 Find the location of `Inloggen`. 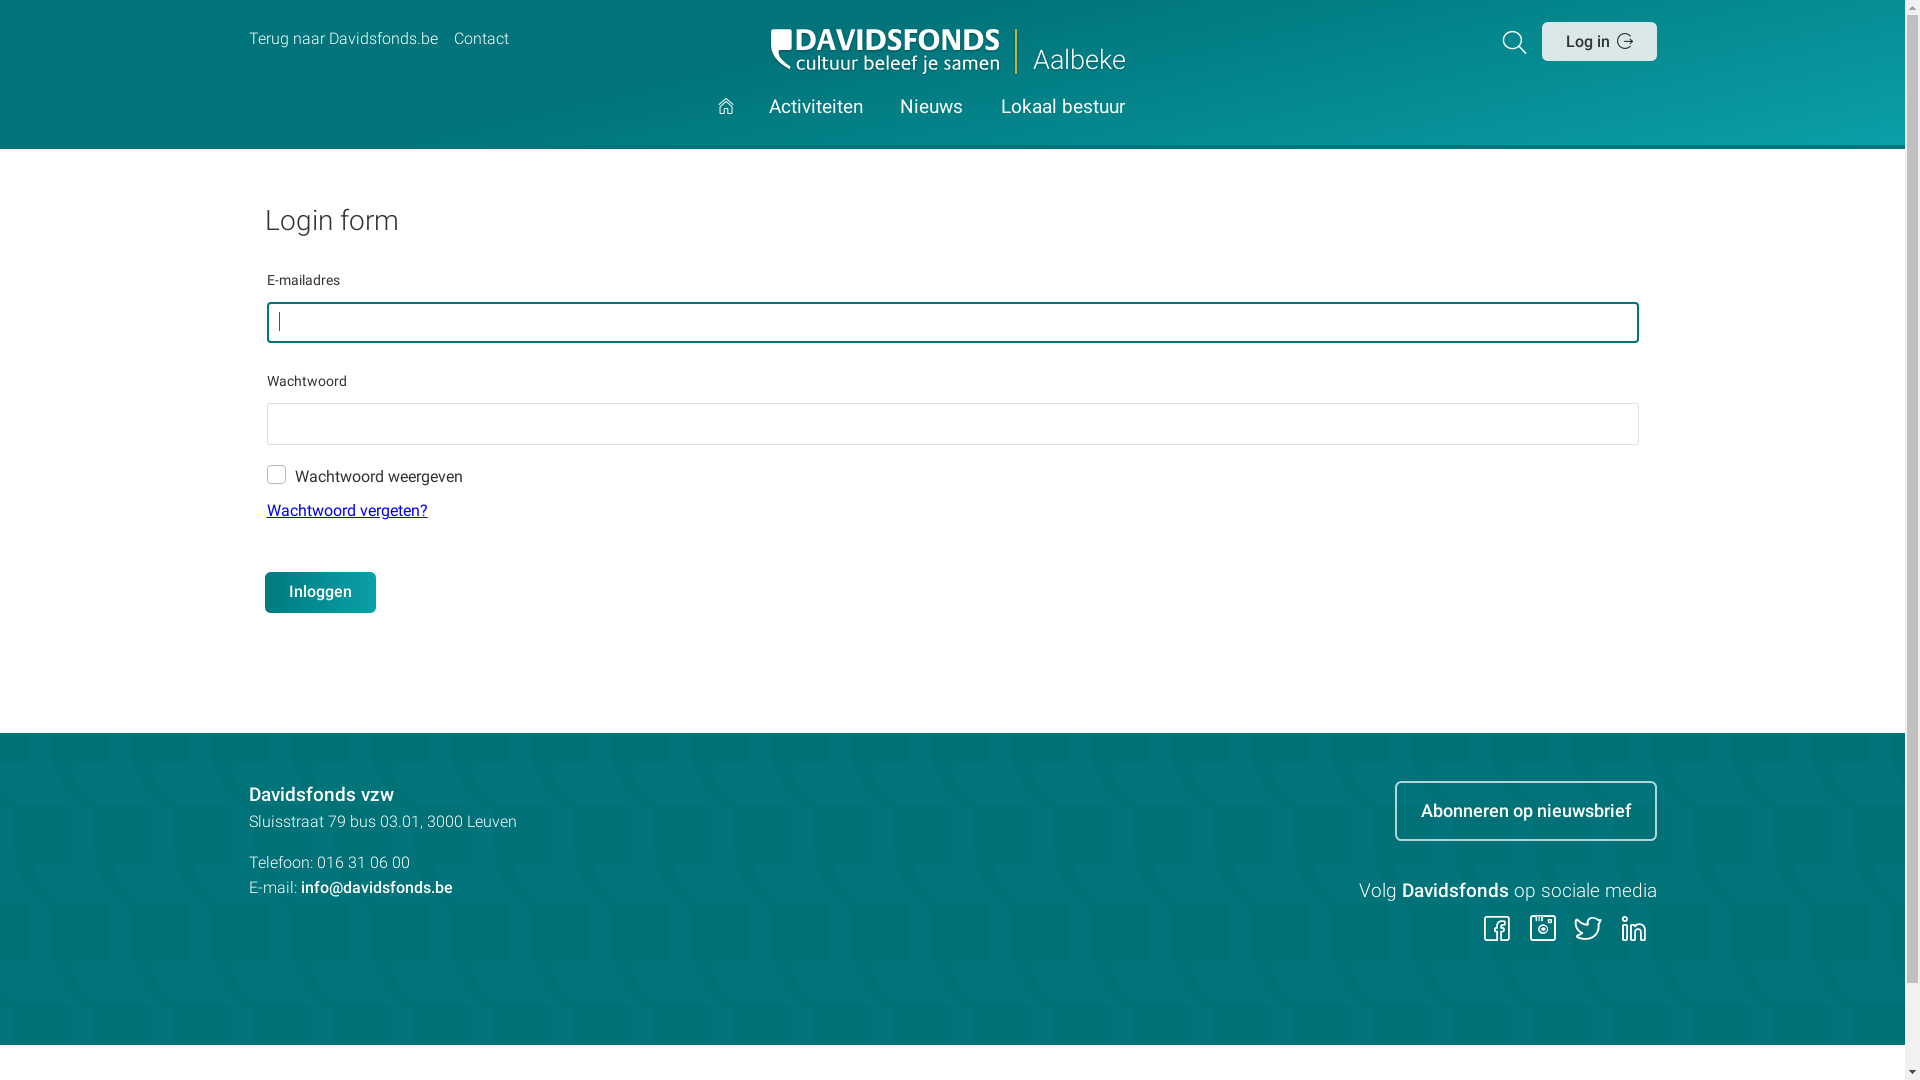

Inloggen is located at coordinates (320, 592).